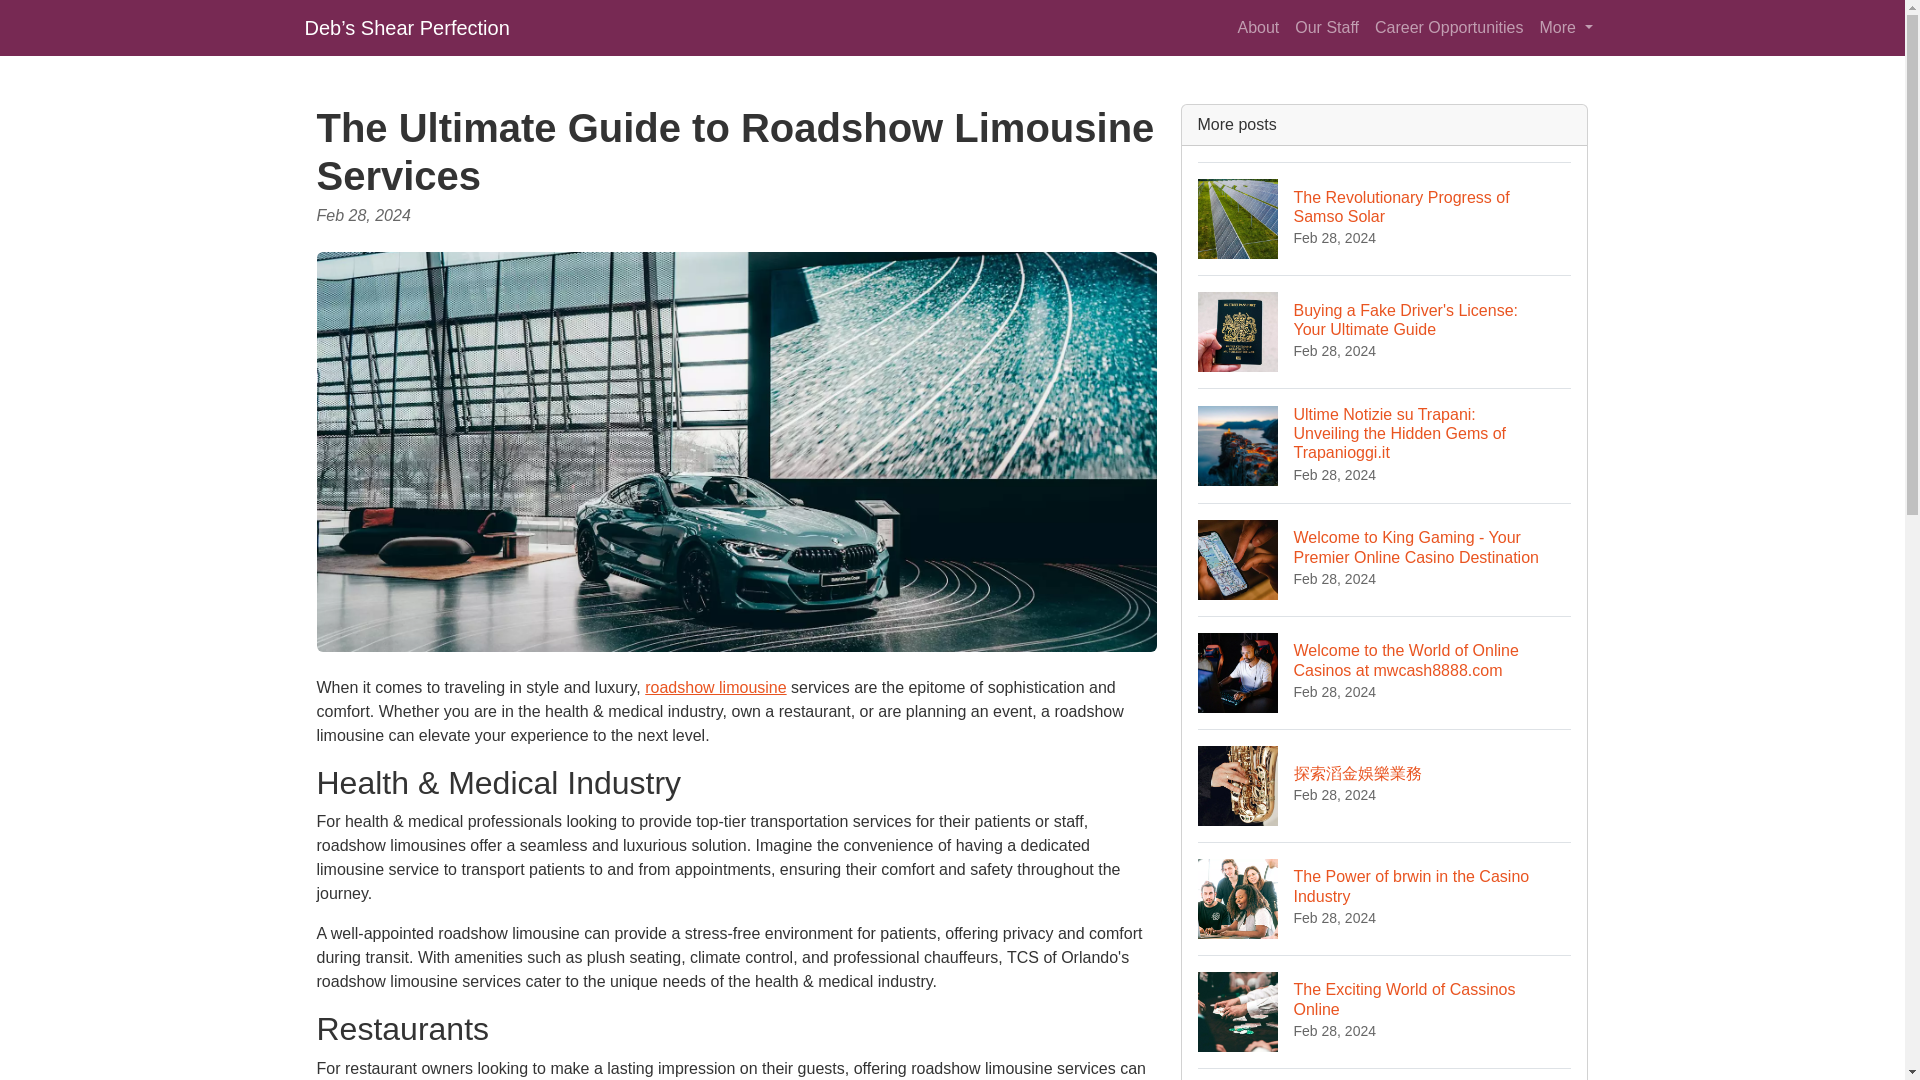  Describe the element at coordinates (1385, 218) in the screenshot. I see `Our Staff` at that location.